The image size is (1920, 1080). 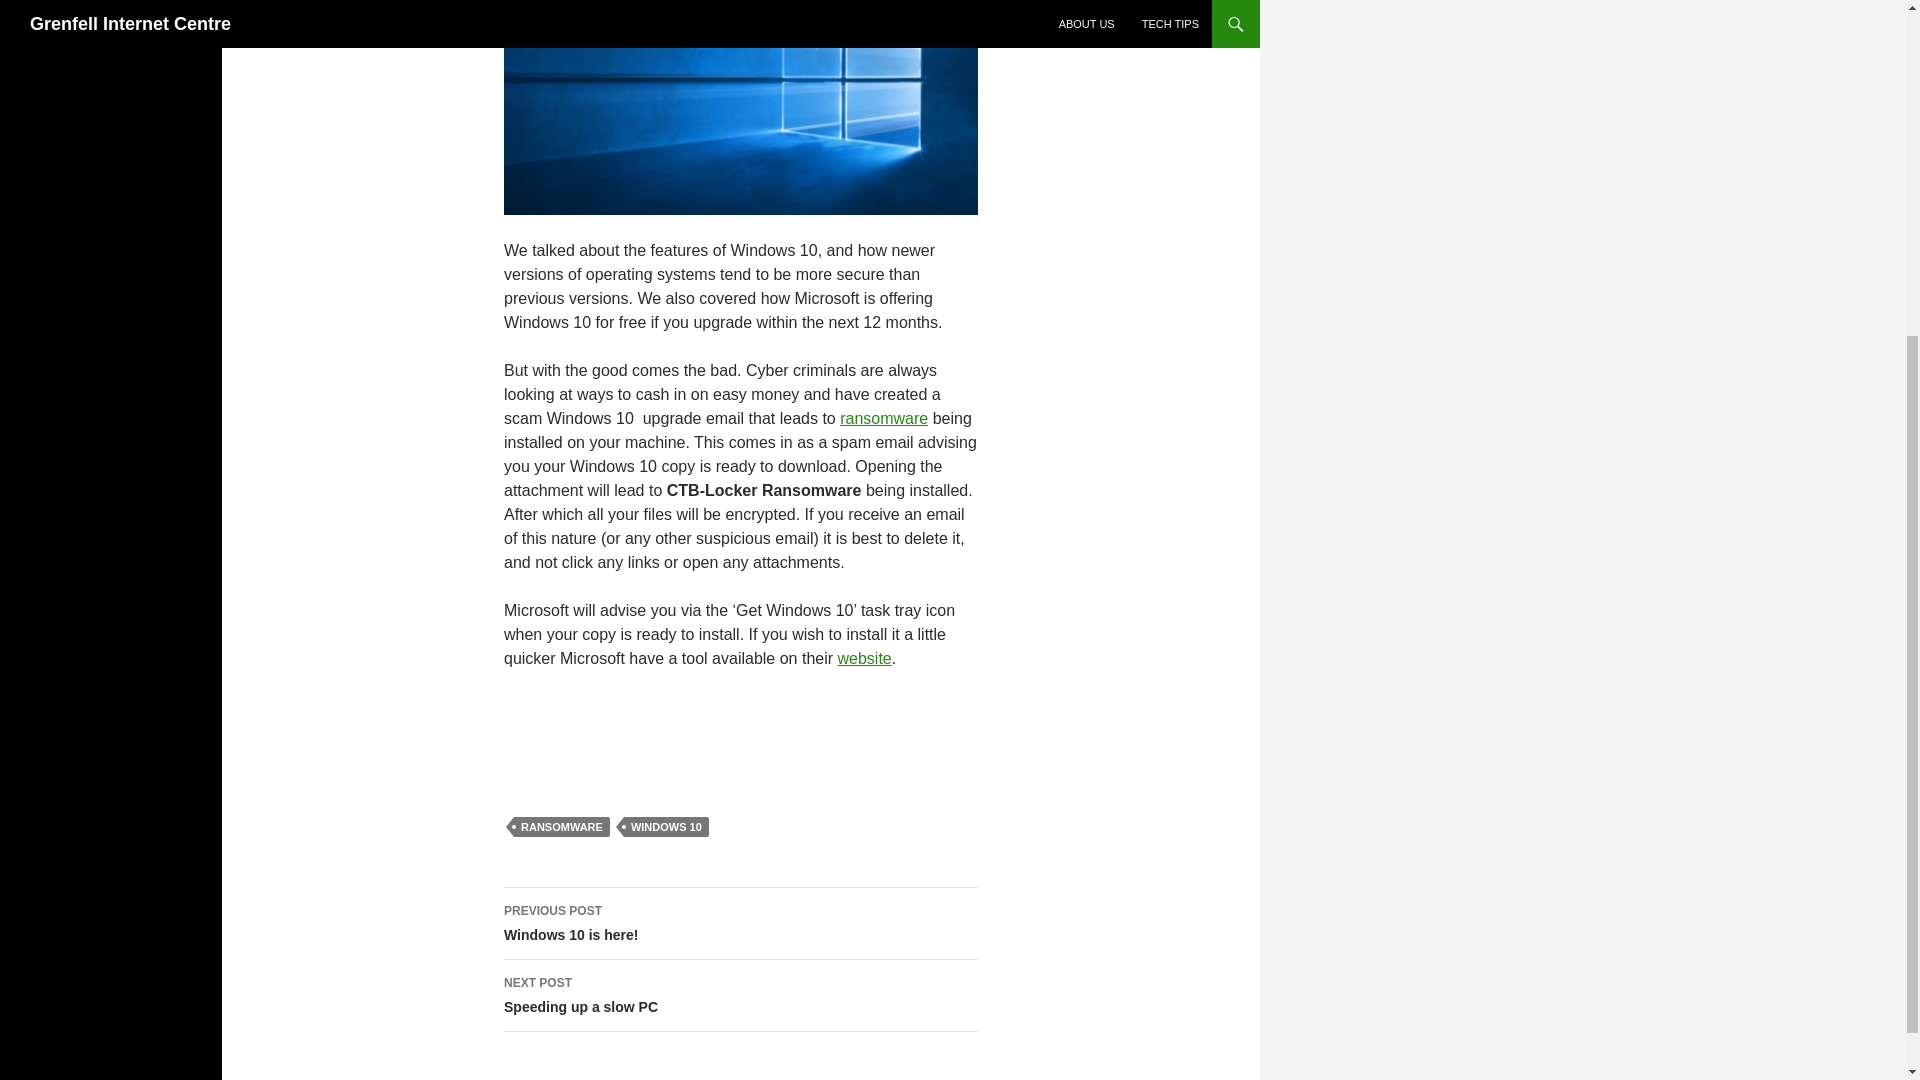 What do you see at coordinates (884, 418) in the screenshot?
I see `WINDOWS 10` at bounding box center [884, 418].